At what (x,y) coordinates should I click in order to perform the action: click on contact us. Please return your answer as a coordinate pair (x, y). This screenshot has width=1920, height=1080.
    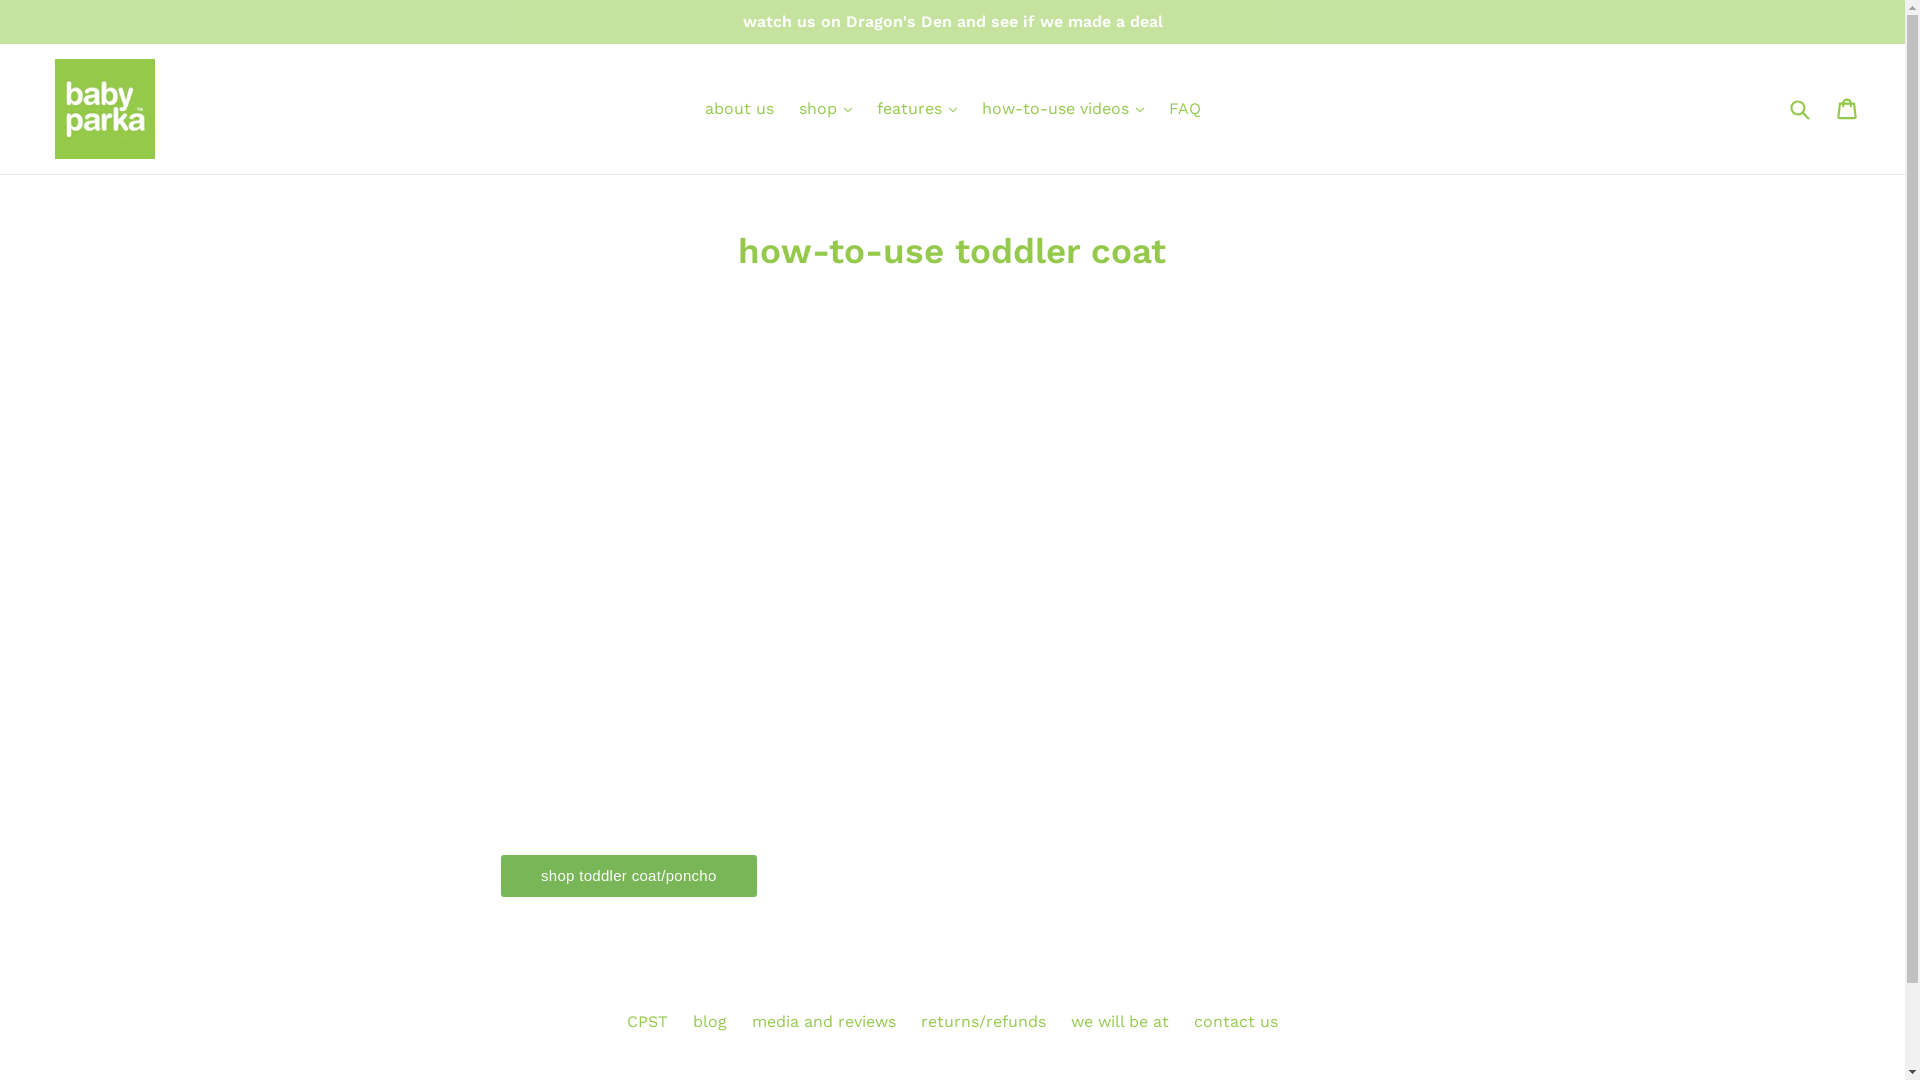
    Looking at the image, I should click on (1236, 1022).